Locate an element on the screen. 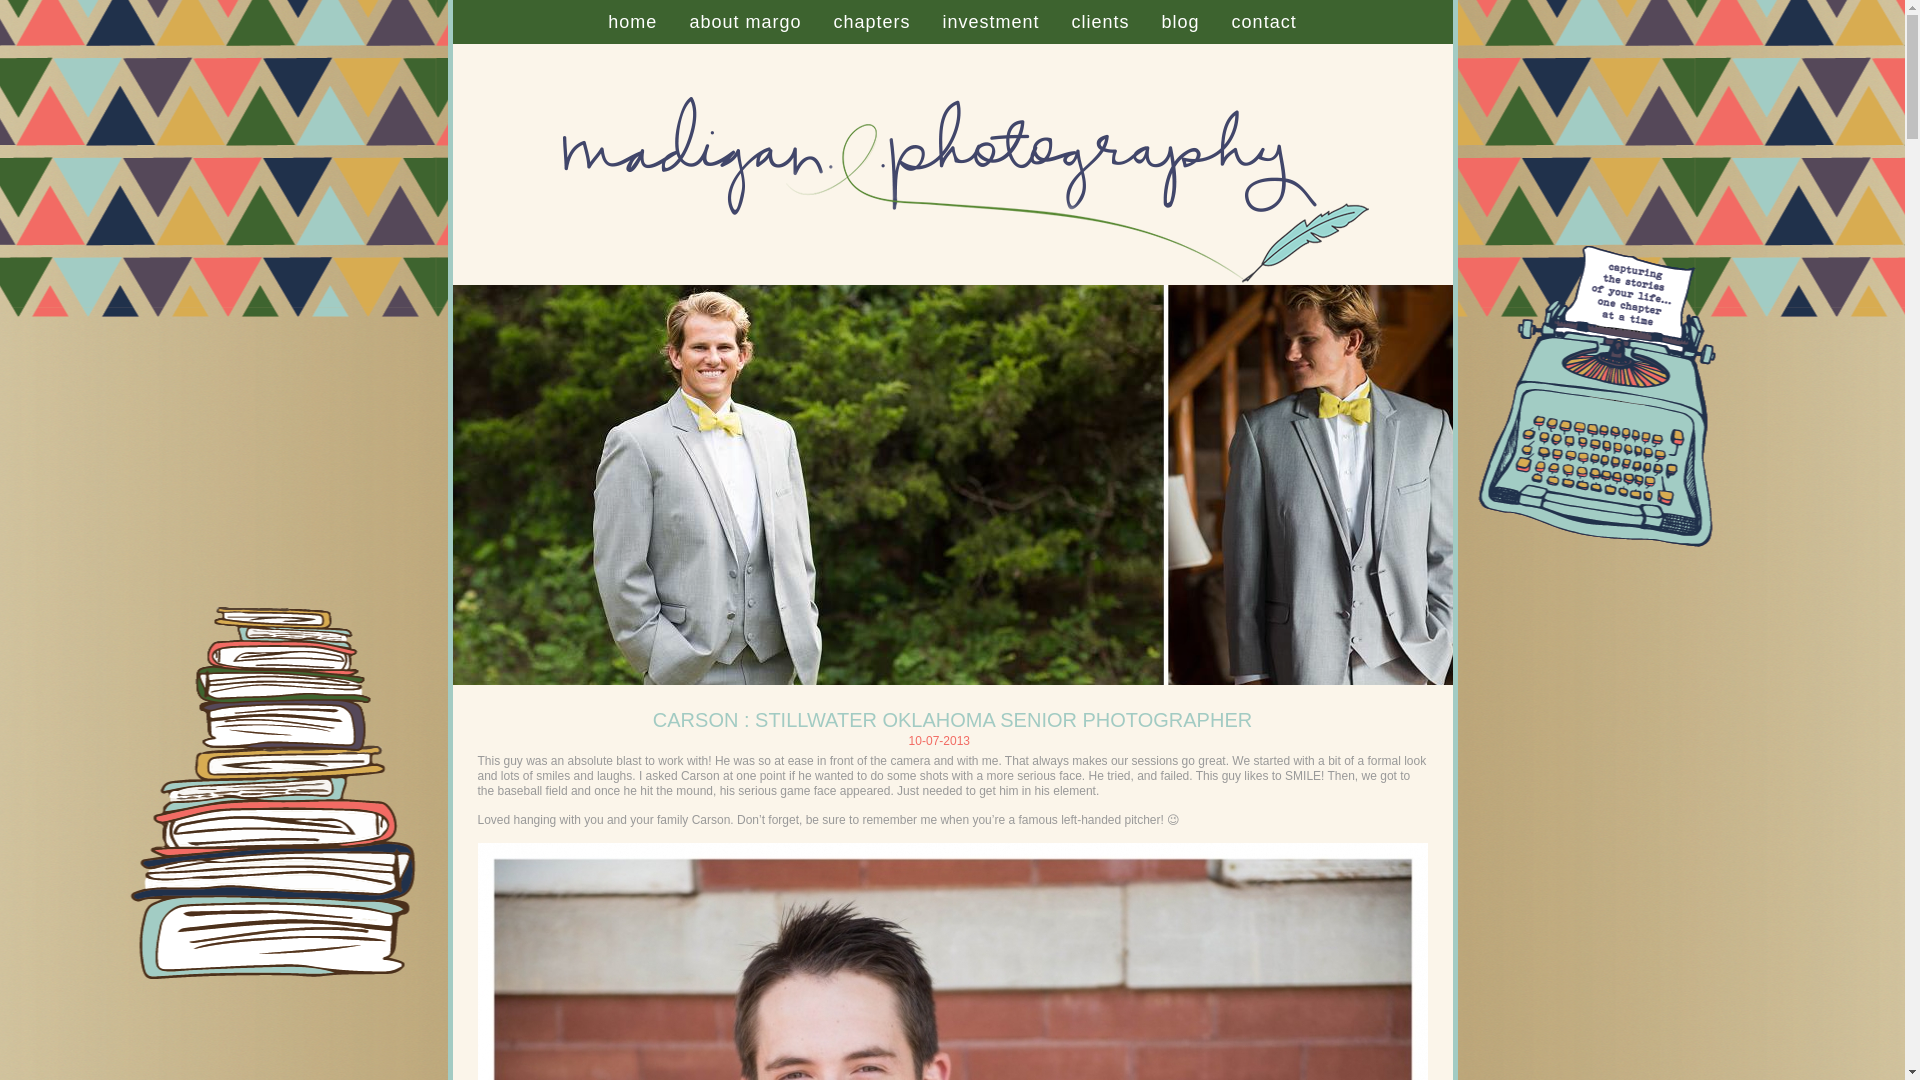  about margo is located at coordinates (744, 22).